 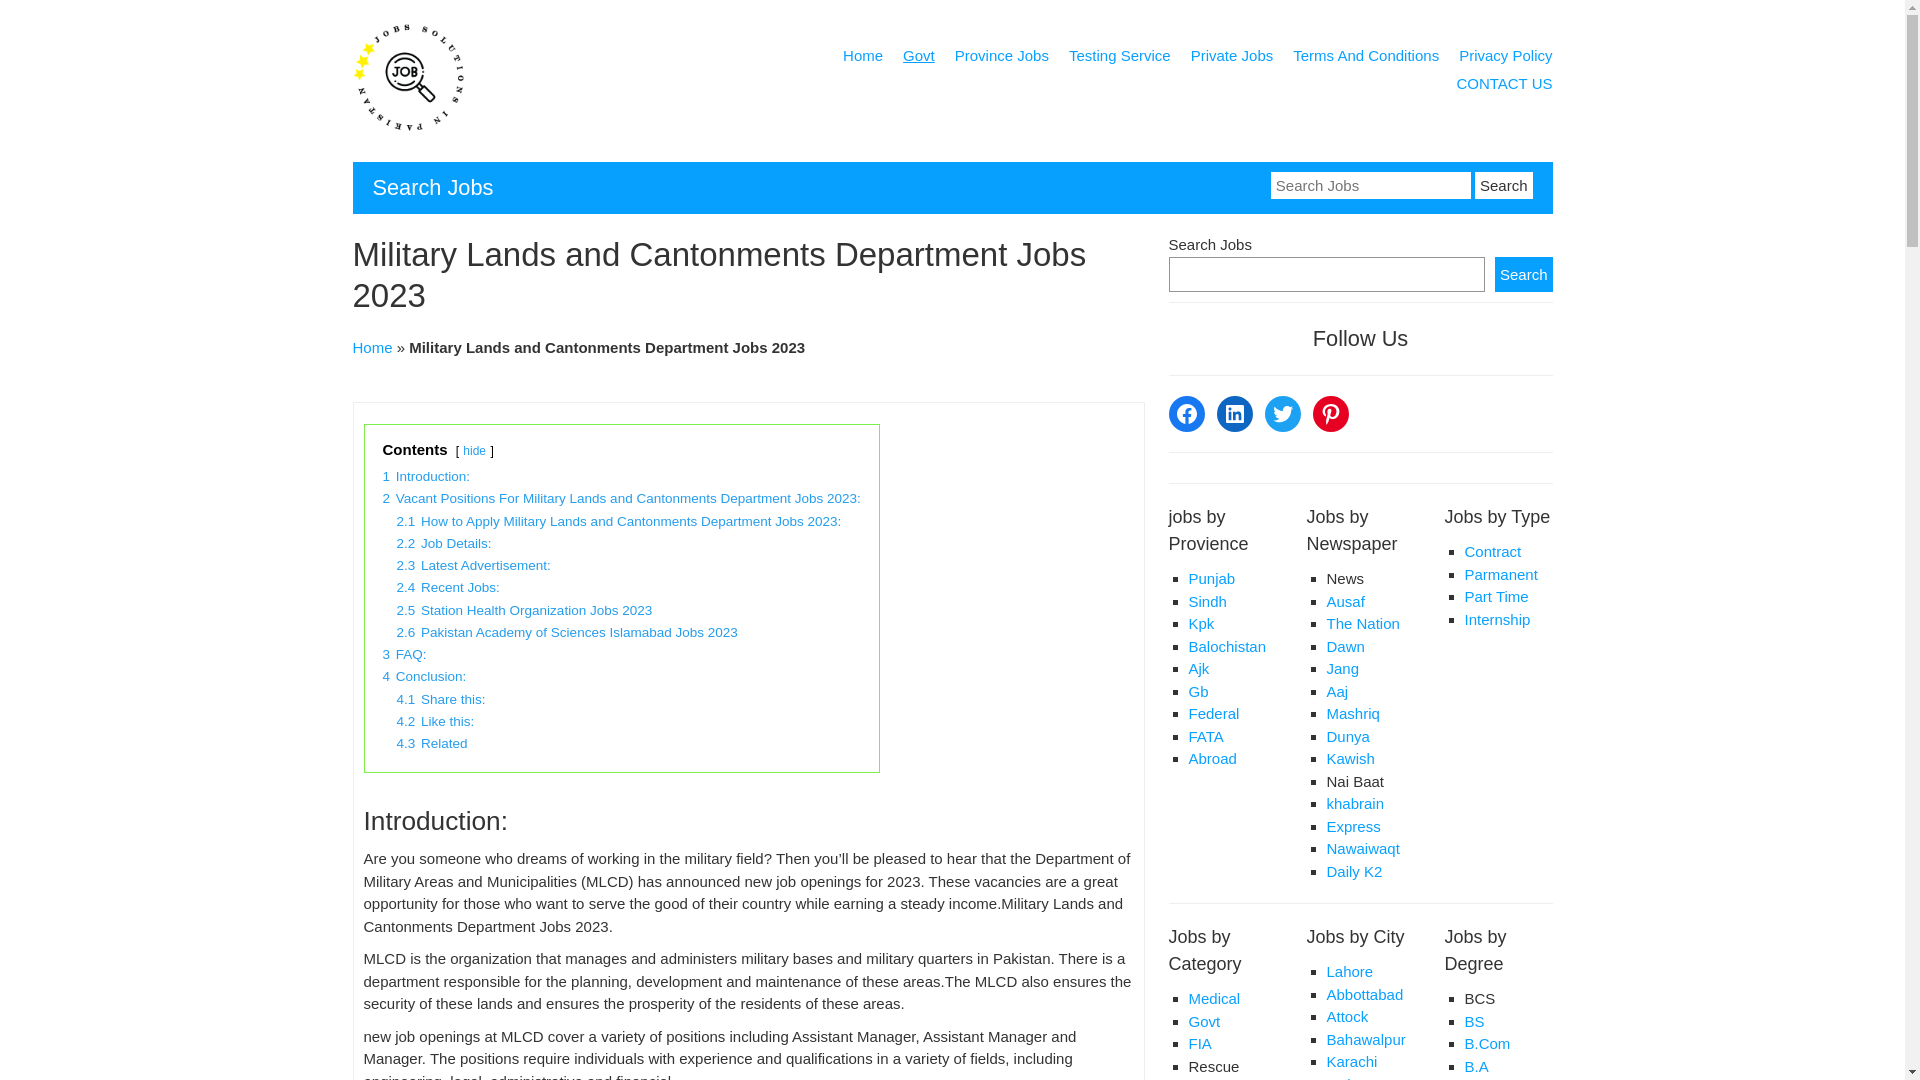 I want to click on Govt, so click(x=918, y=59).